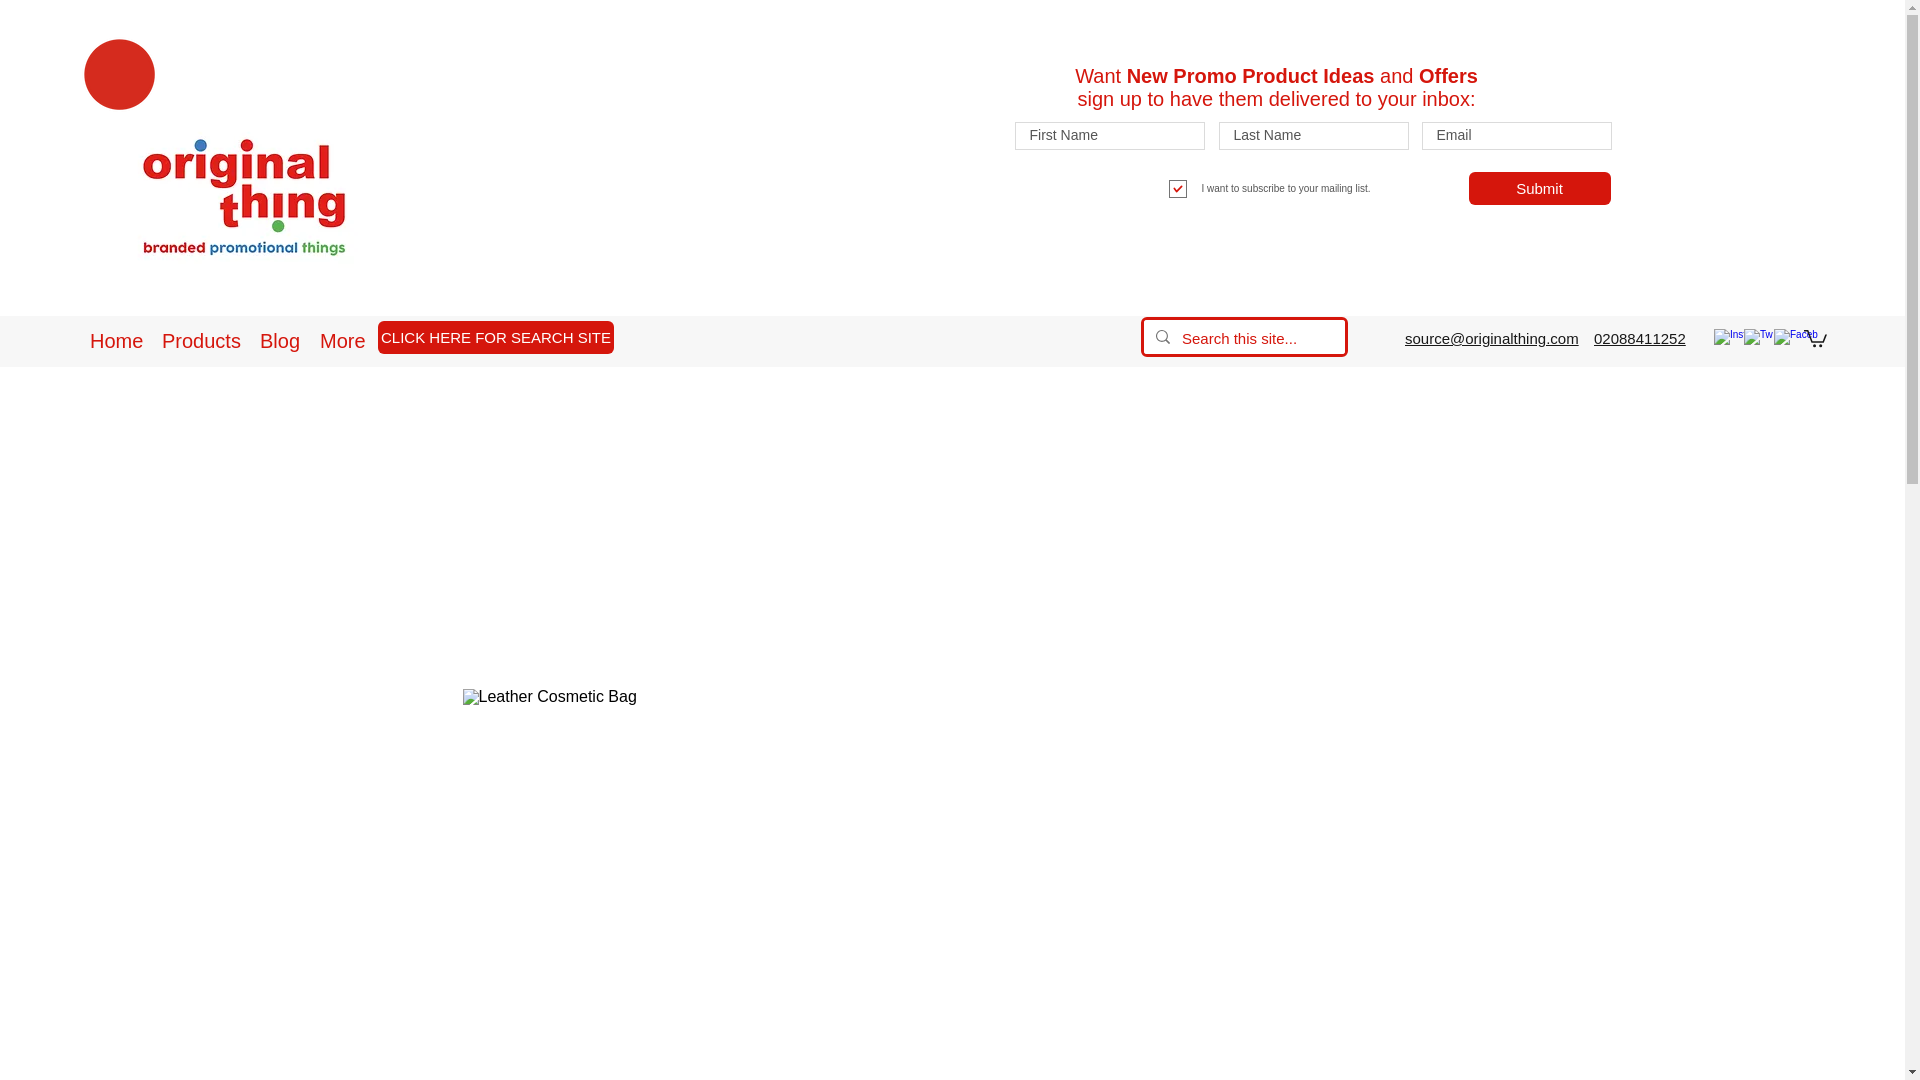 This screenshot has height=1080, width=1920. I want to click on Submit, so click(1539, 188).